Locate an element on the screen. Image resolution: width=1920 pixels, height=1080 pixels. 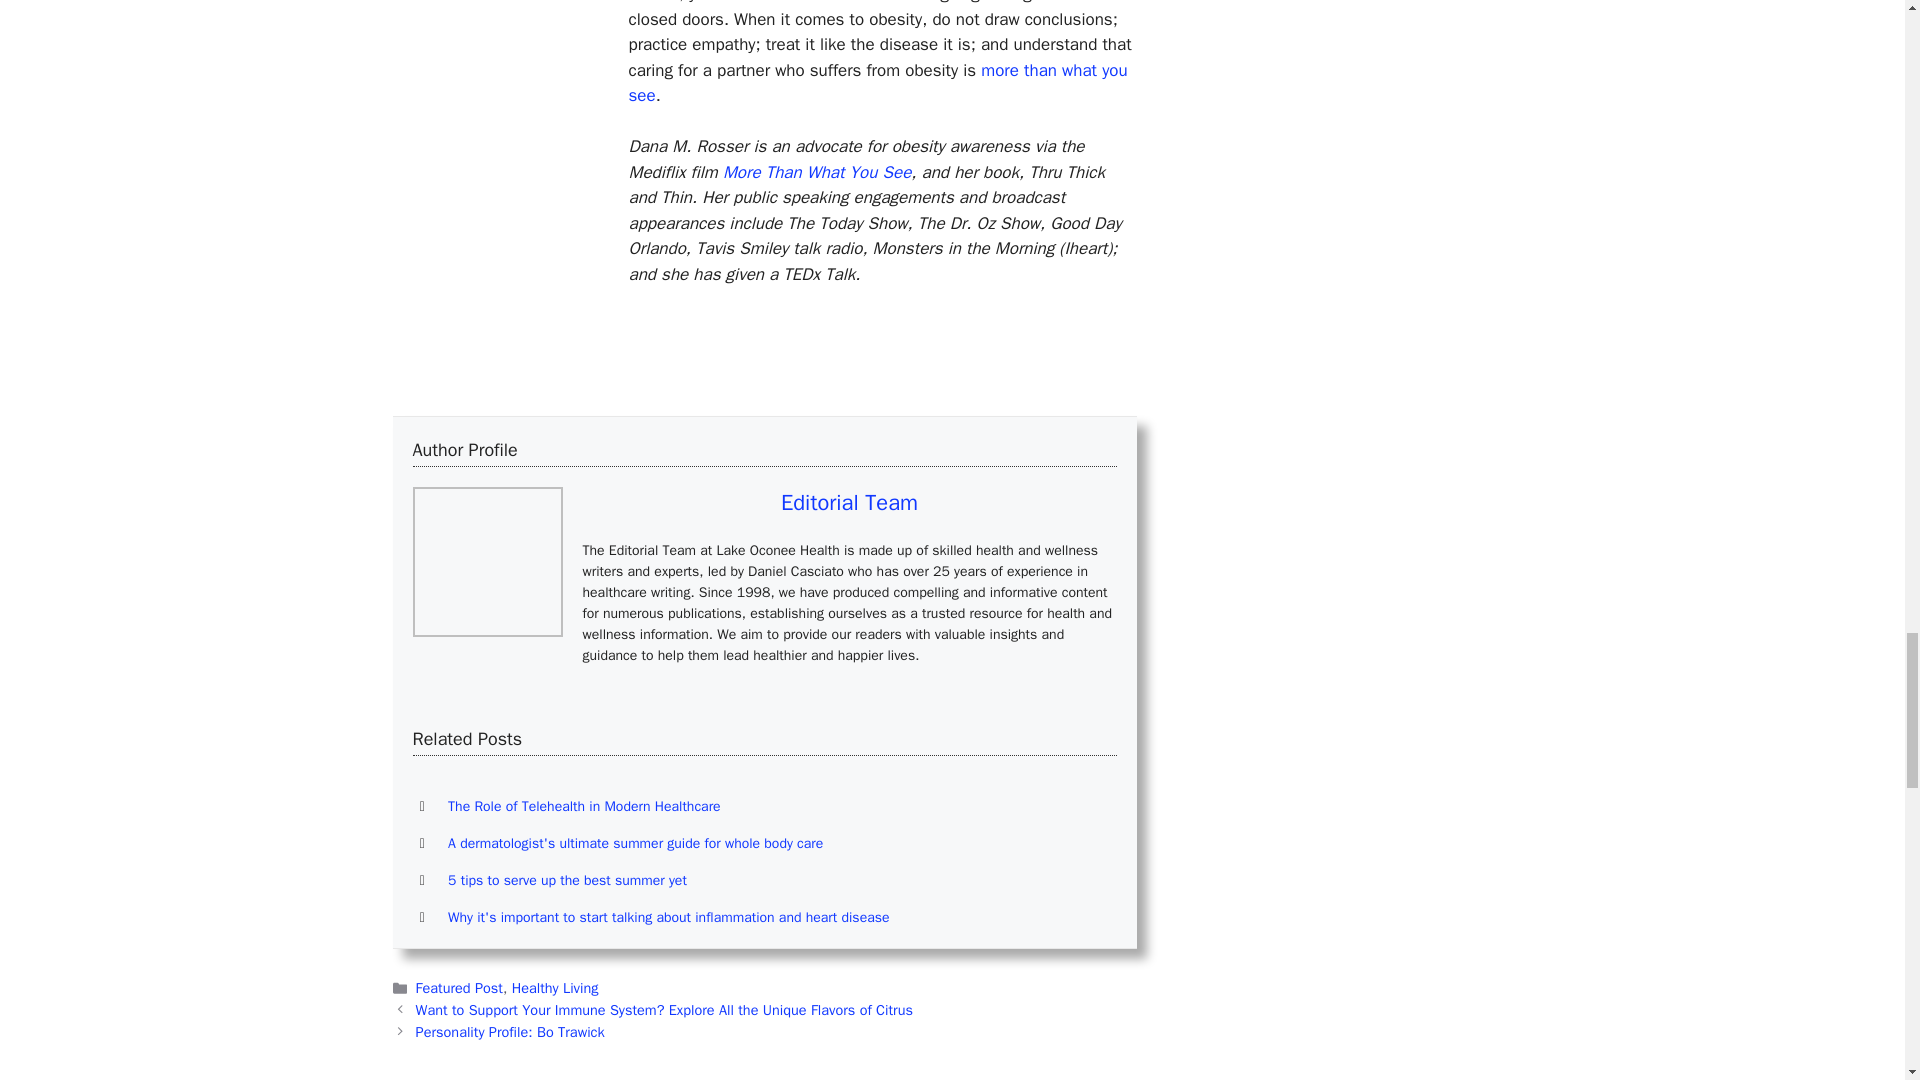
Healthy Living is located at coordinates (556, 987).